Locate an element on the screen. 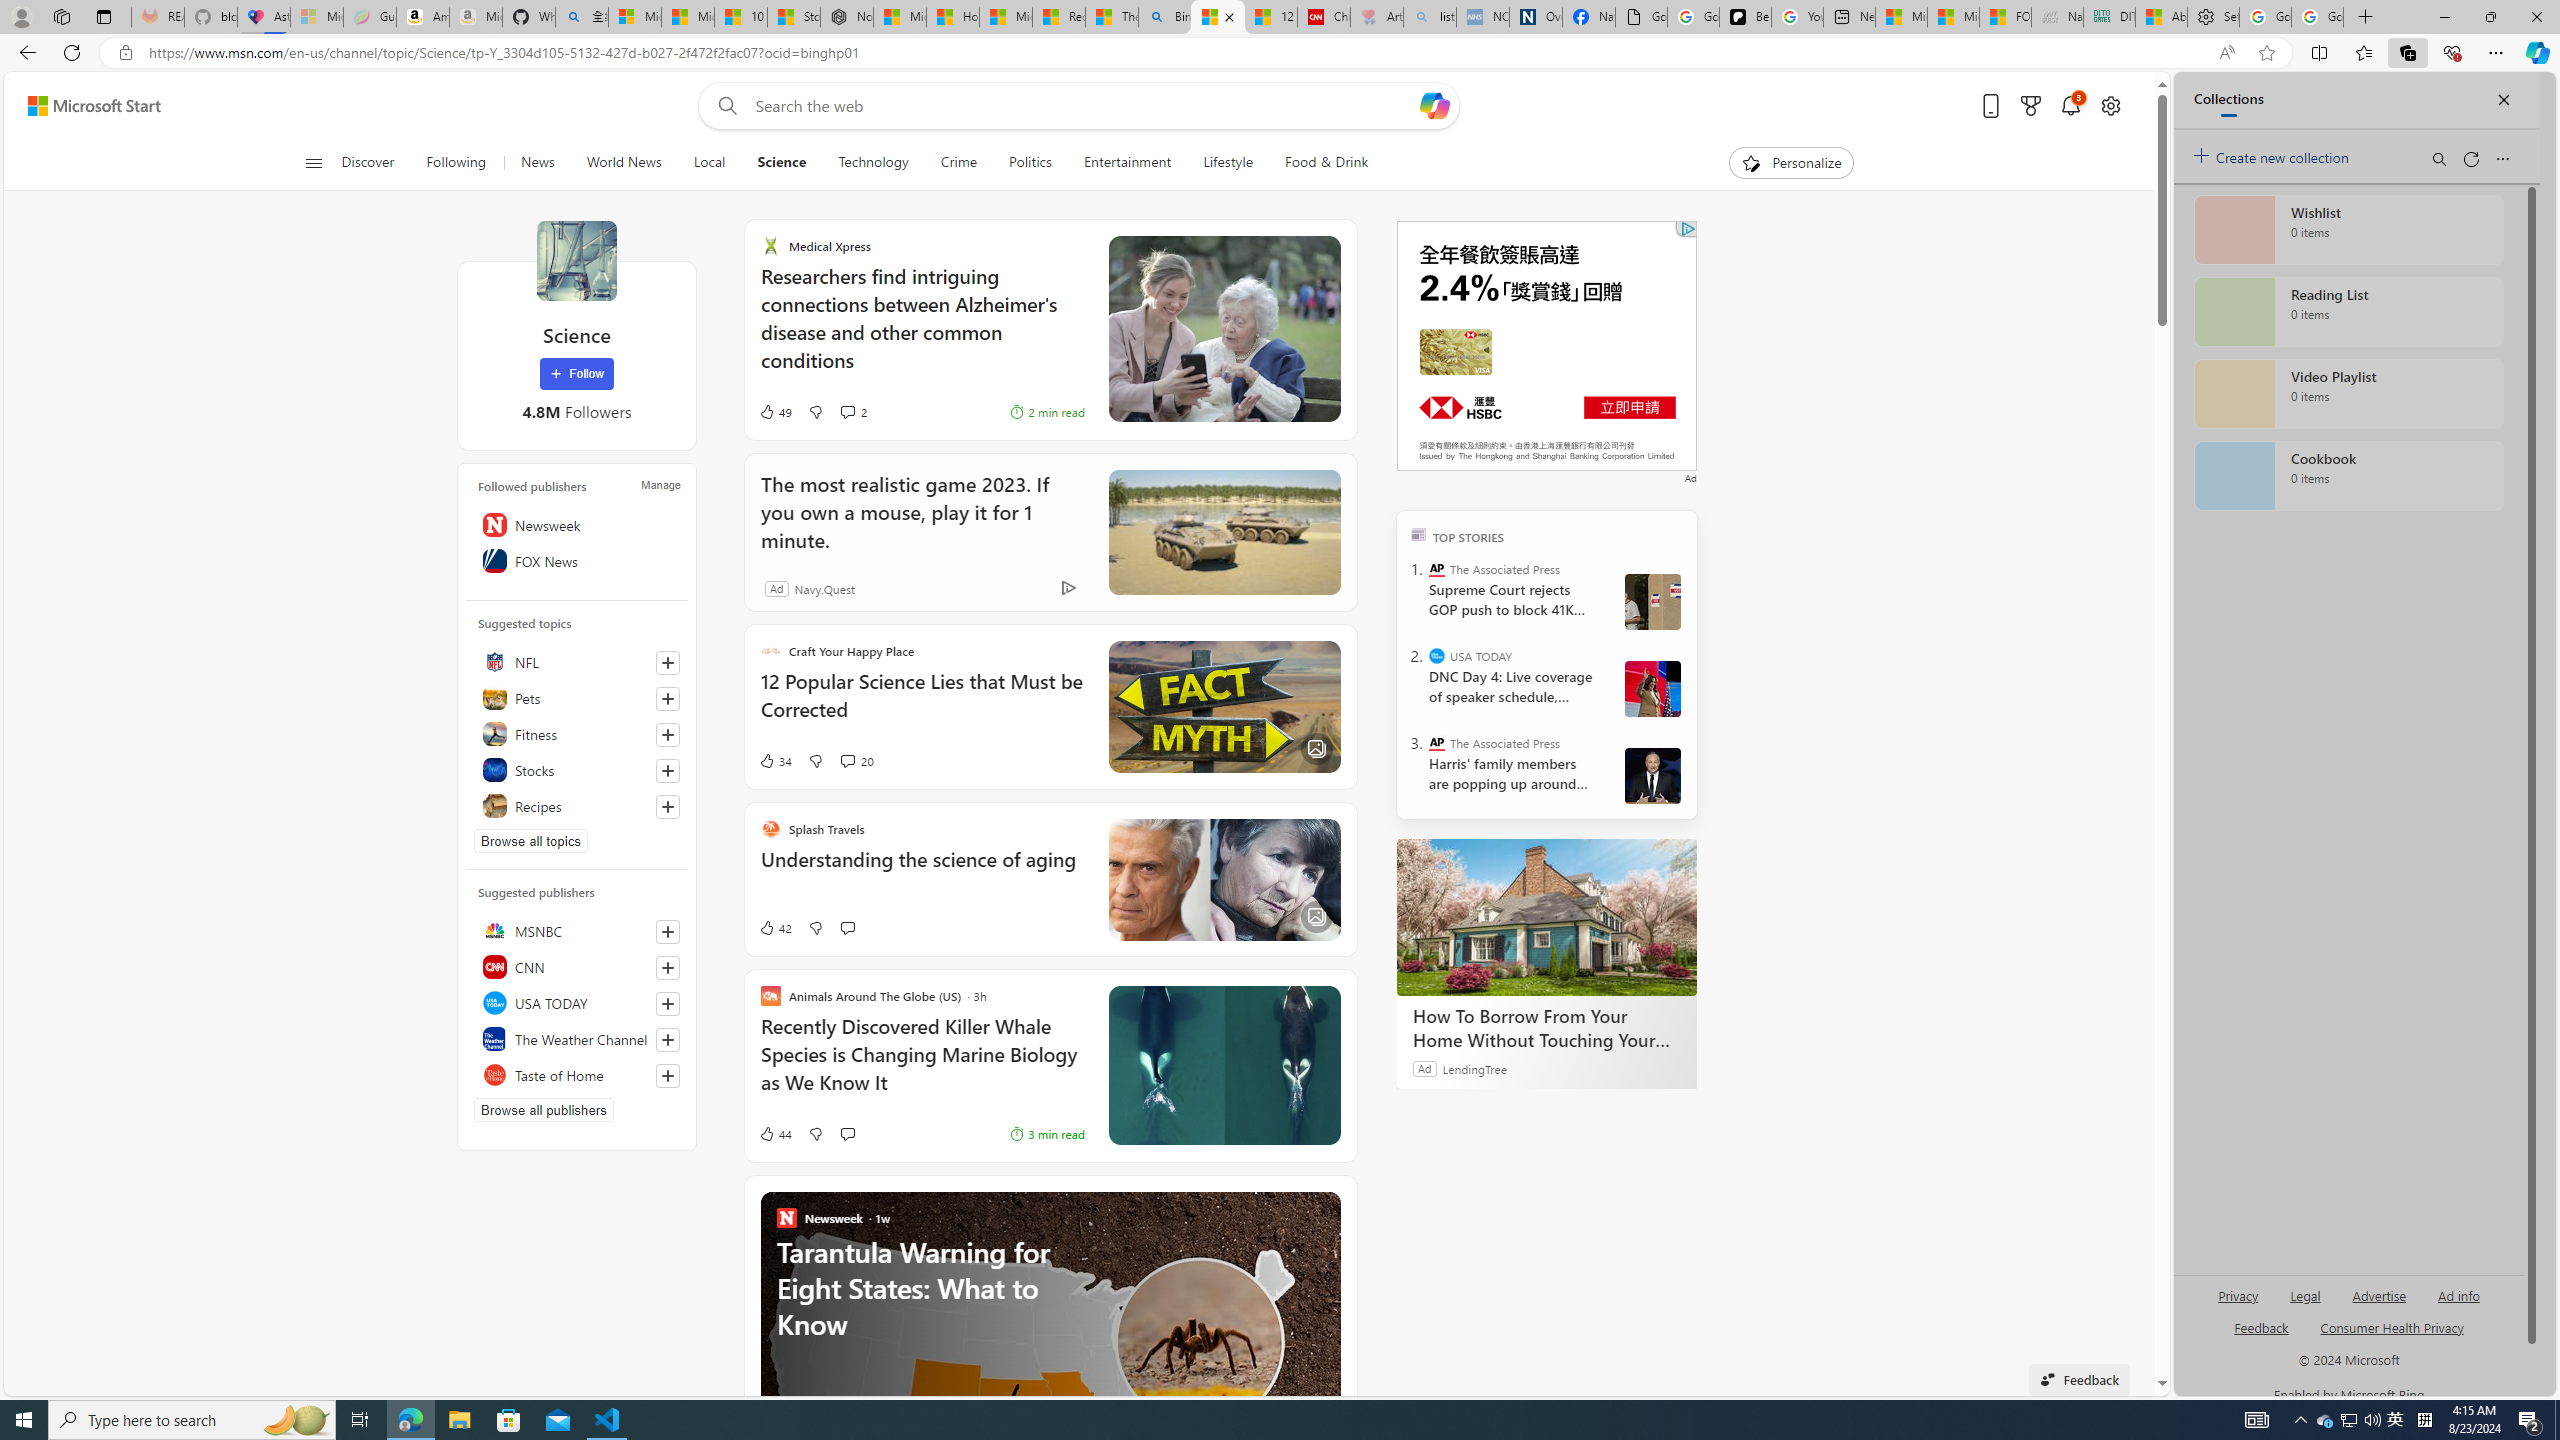  AutomationID: genId96 is located at coordinates (2260, 1336).